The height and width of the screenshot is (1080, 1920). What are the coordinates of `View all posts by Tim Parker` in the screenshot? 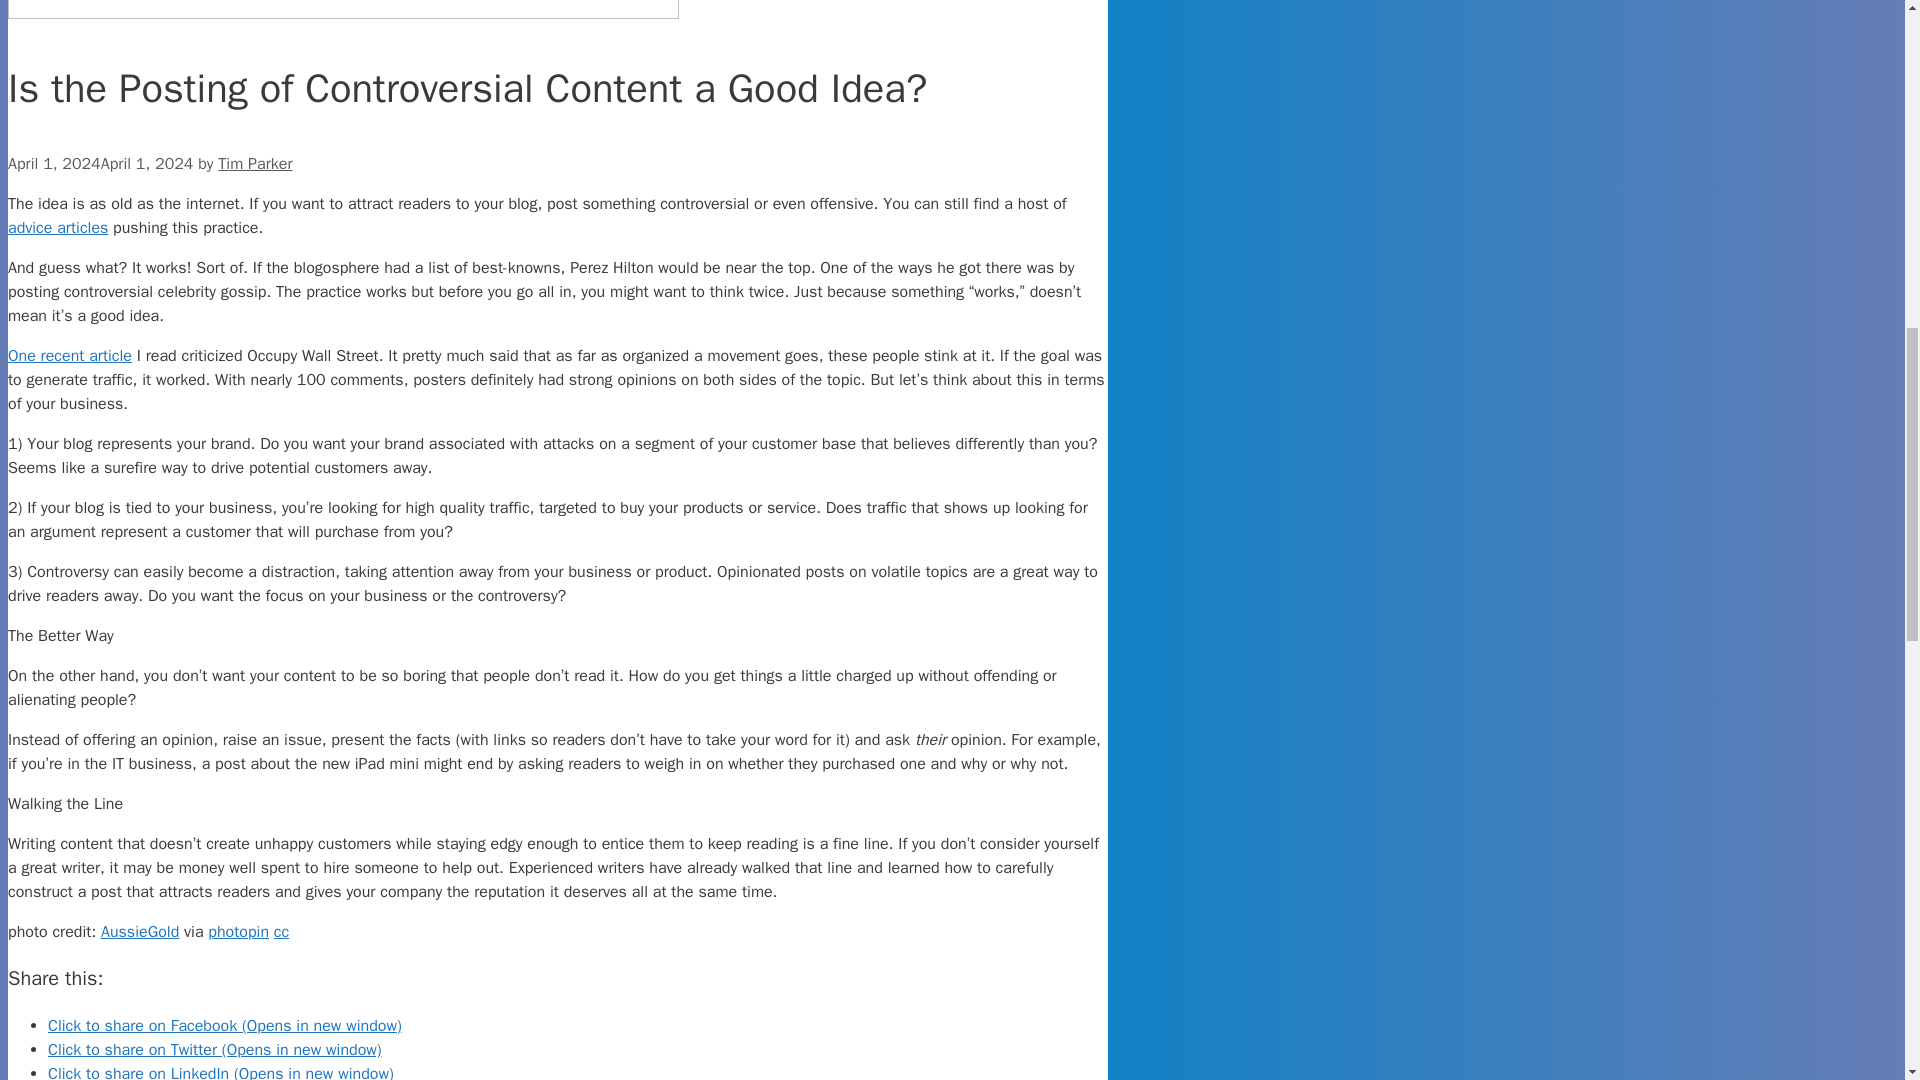 It's located at (254, 164).